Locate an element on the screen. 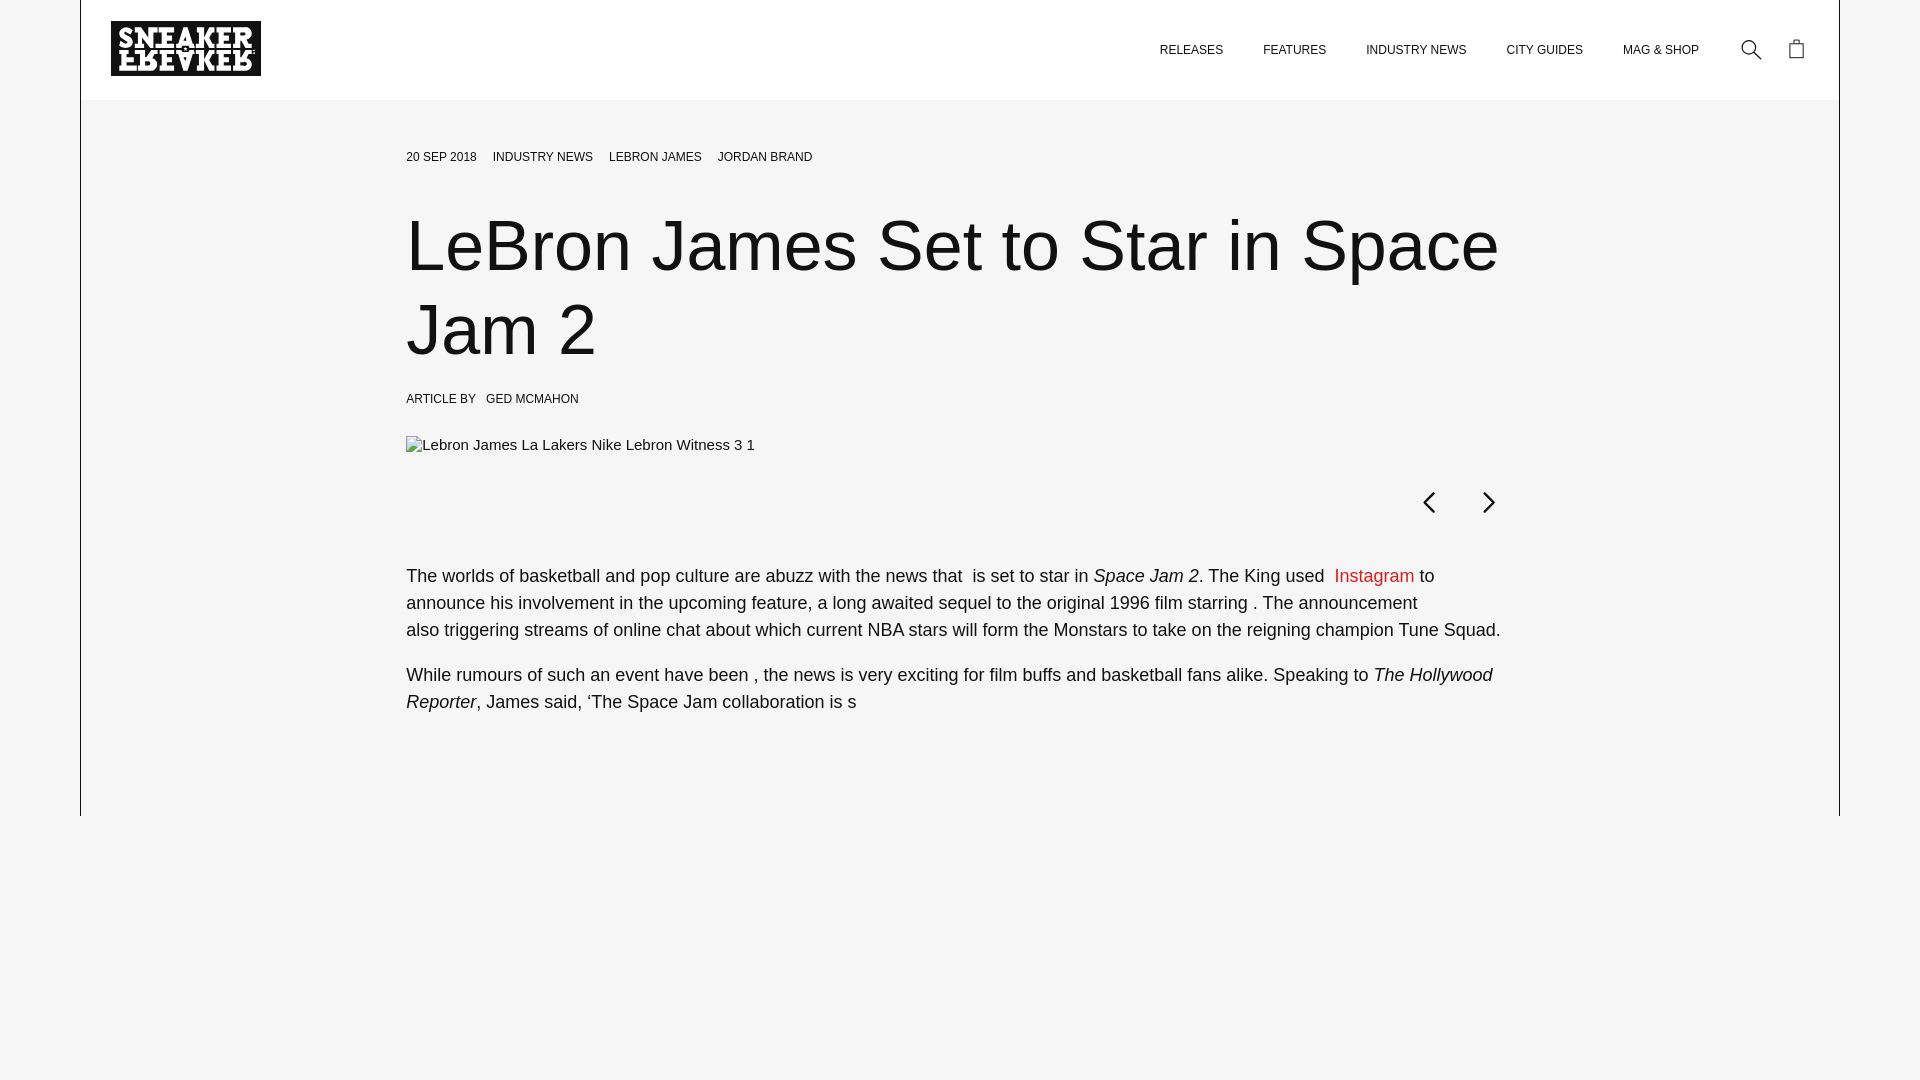  INDUSTRY NEWS is located at coordinates (543, 157).